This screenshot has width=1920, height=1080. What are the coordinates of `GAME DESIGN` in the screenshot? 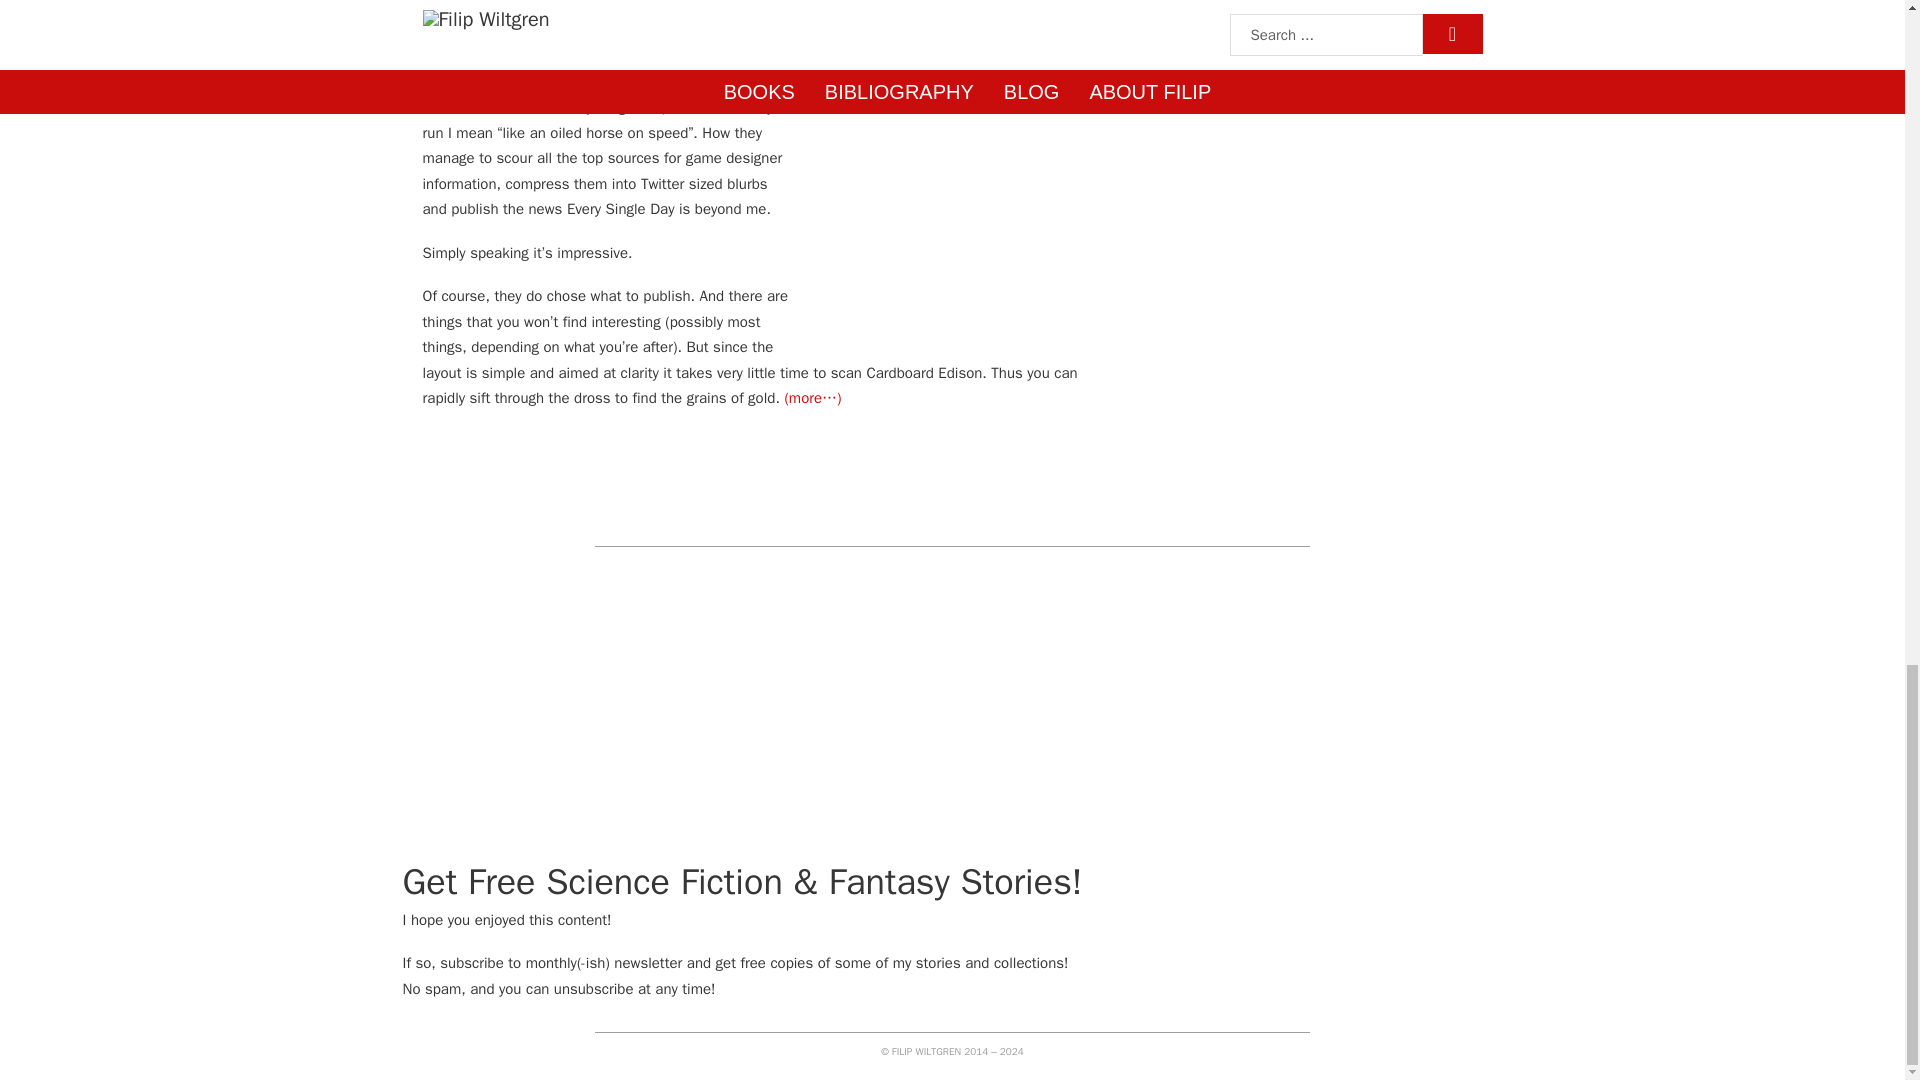 It's located at (815, 9).